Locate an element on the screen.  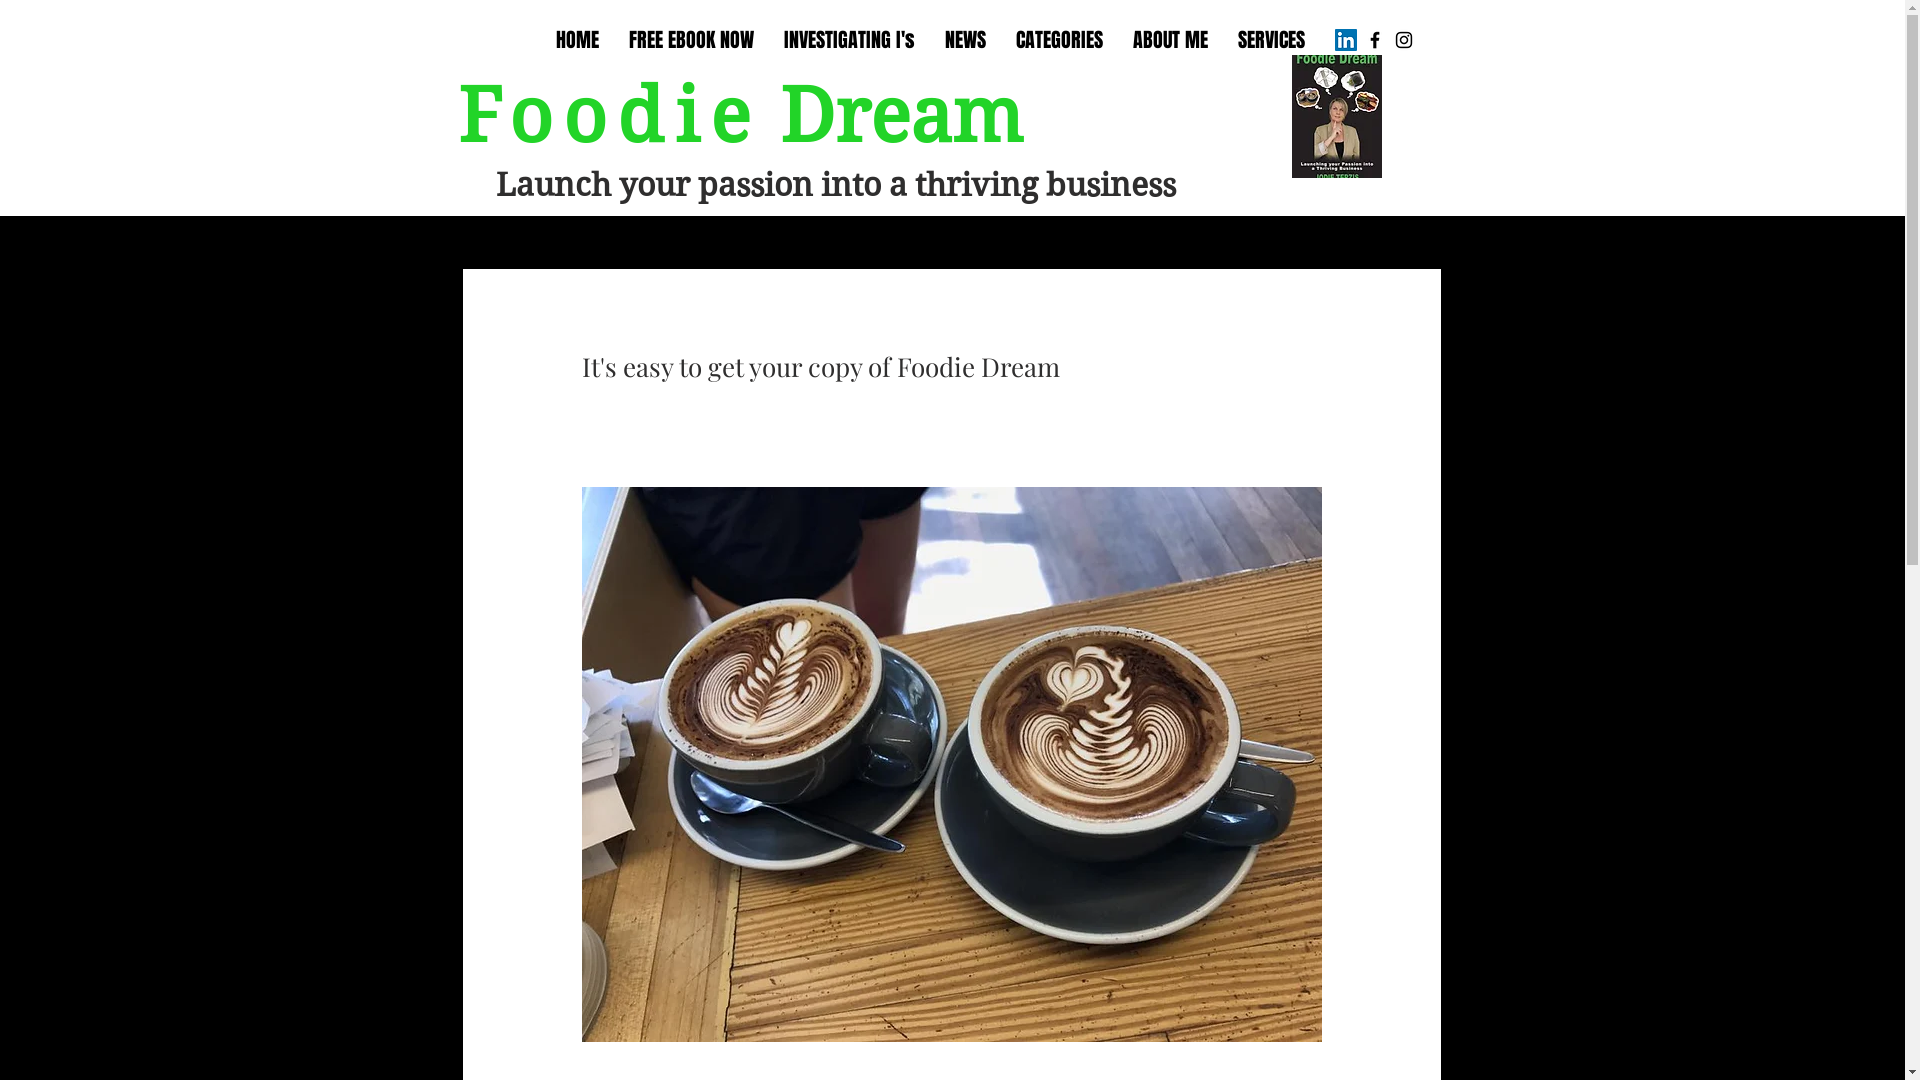
FREE EBOOK NOW is located at coordinates (692, 40).